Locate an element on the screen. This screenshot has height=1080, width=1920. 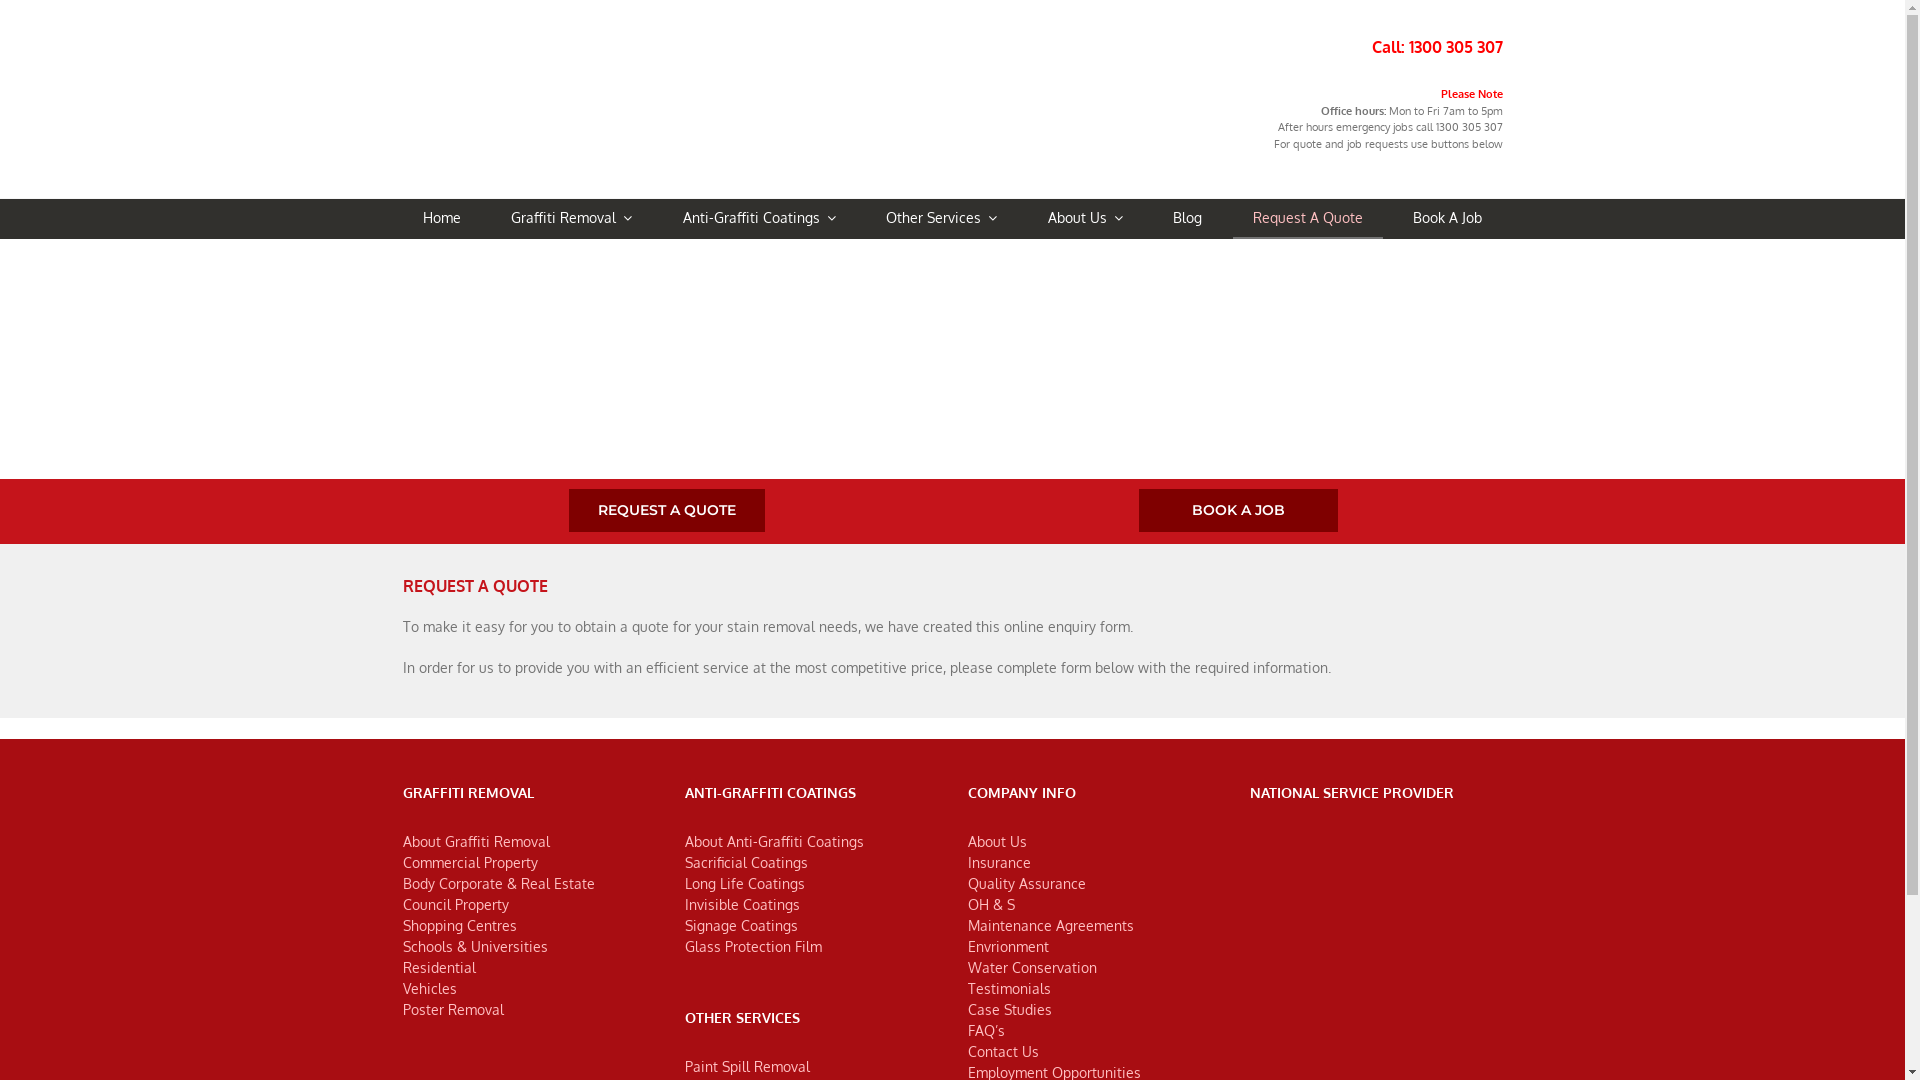
Insurance is located at coordinates (1000, 862).